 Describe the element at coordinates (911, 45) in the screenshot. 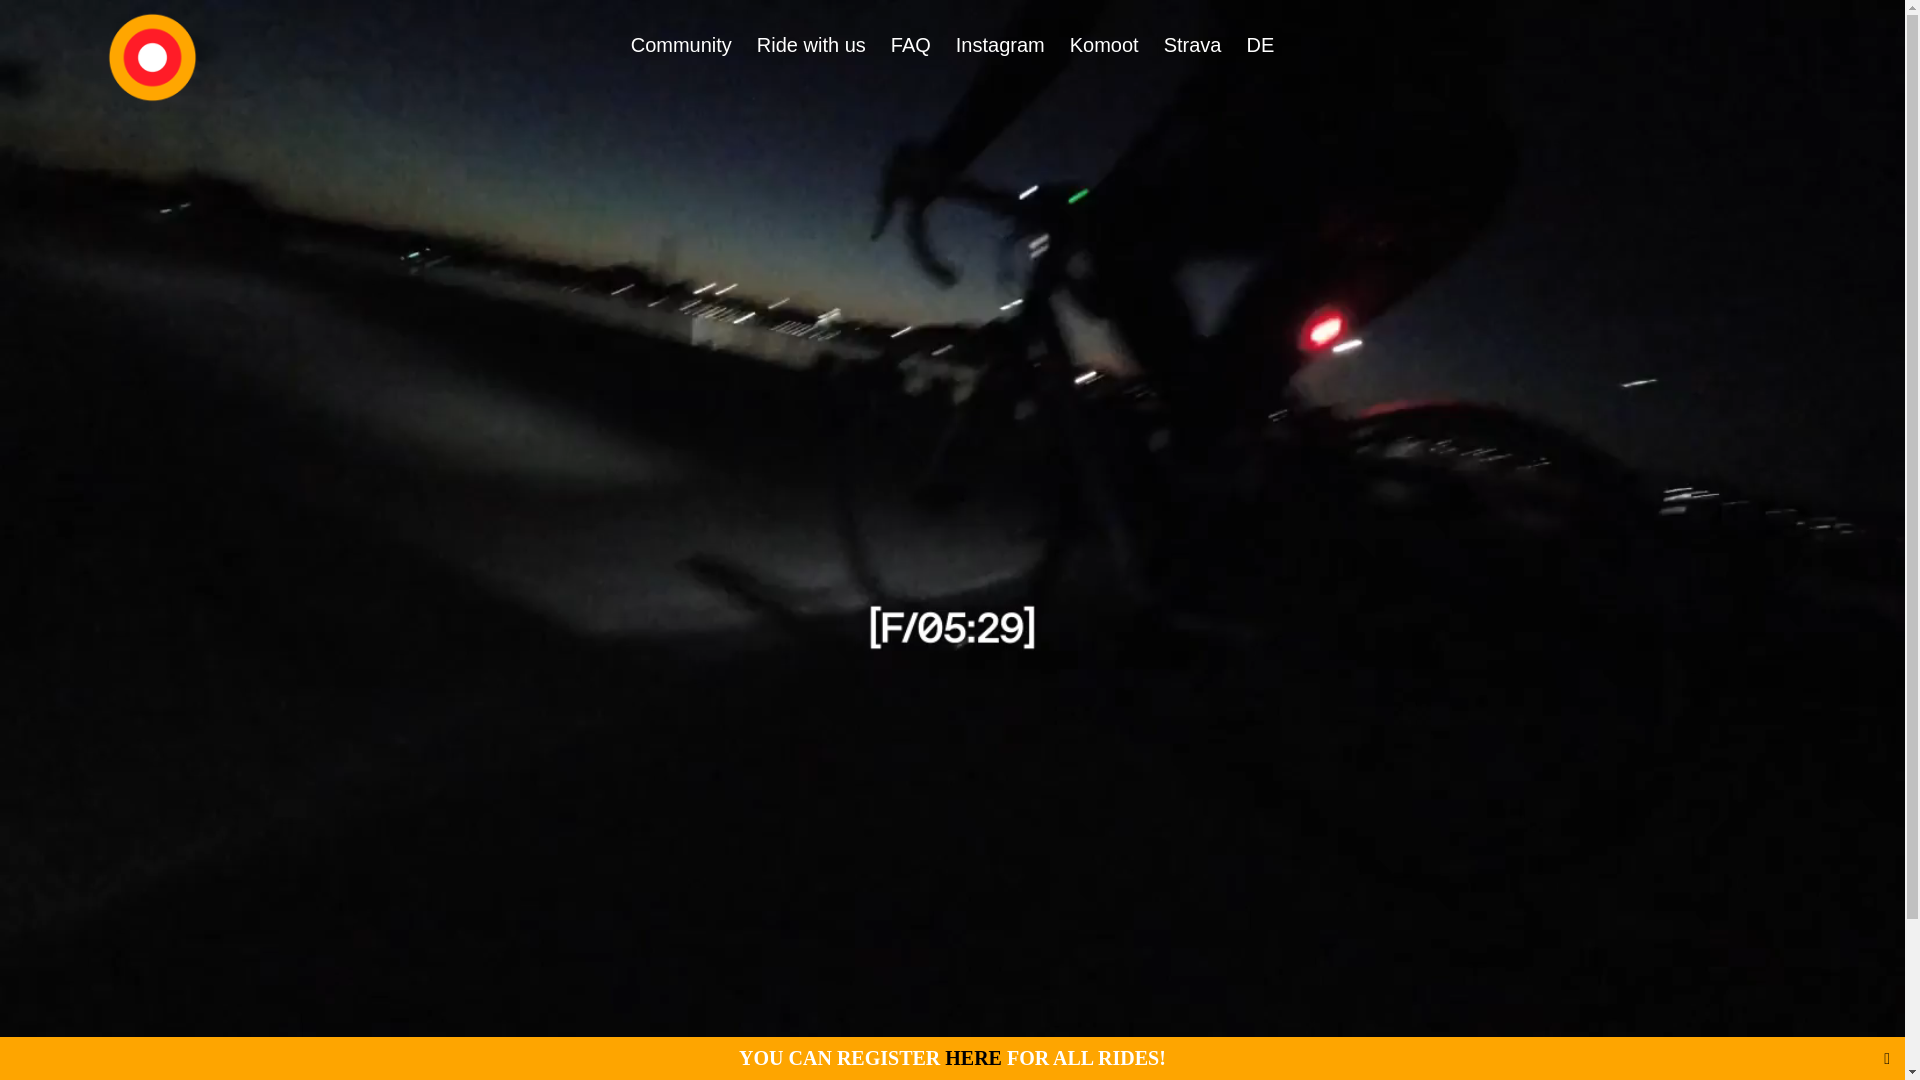

I see `FAQ` at that location.